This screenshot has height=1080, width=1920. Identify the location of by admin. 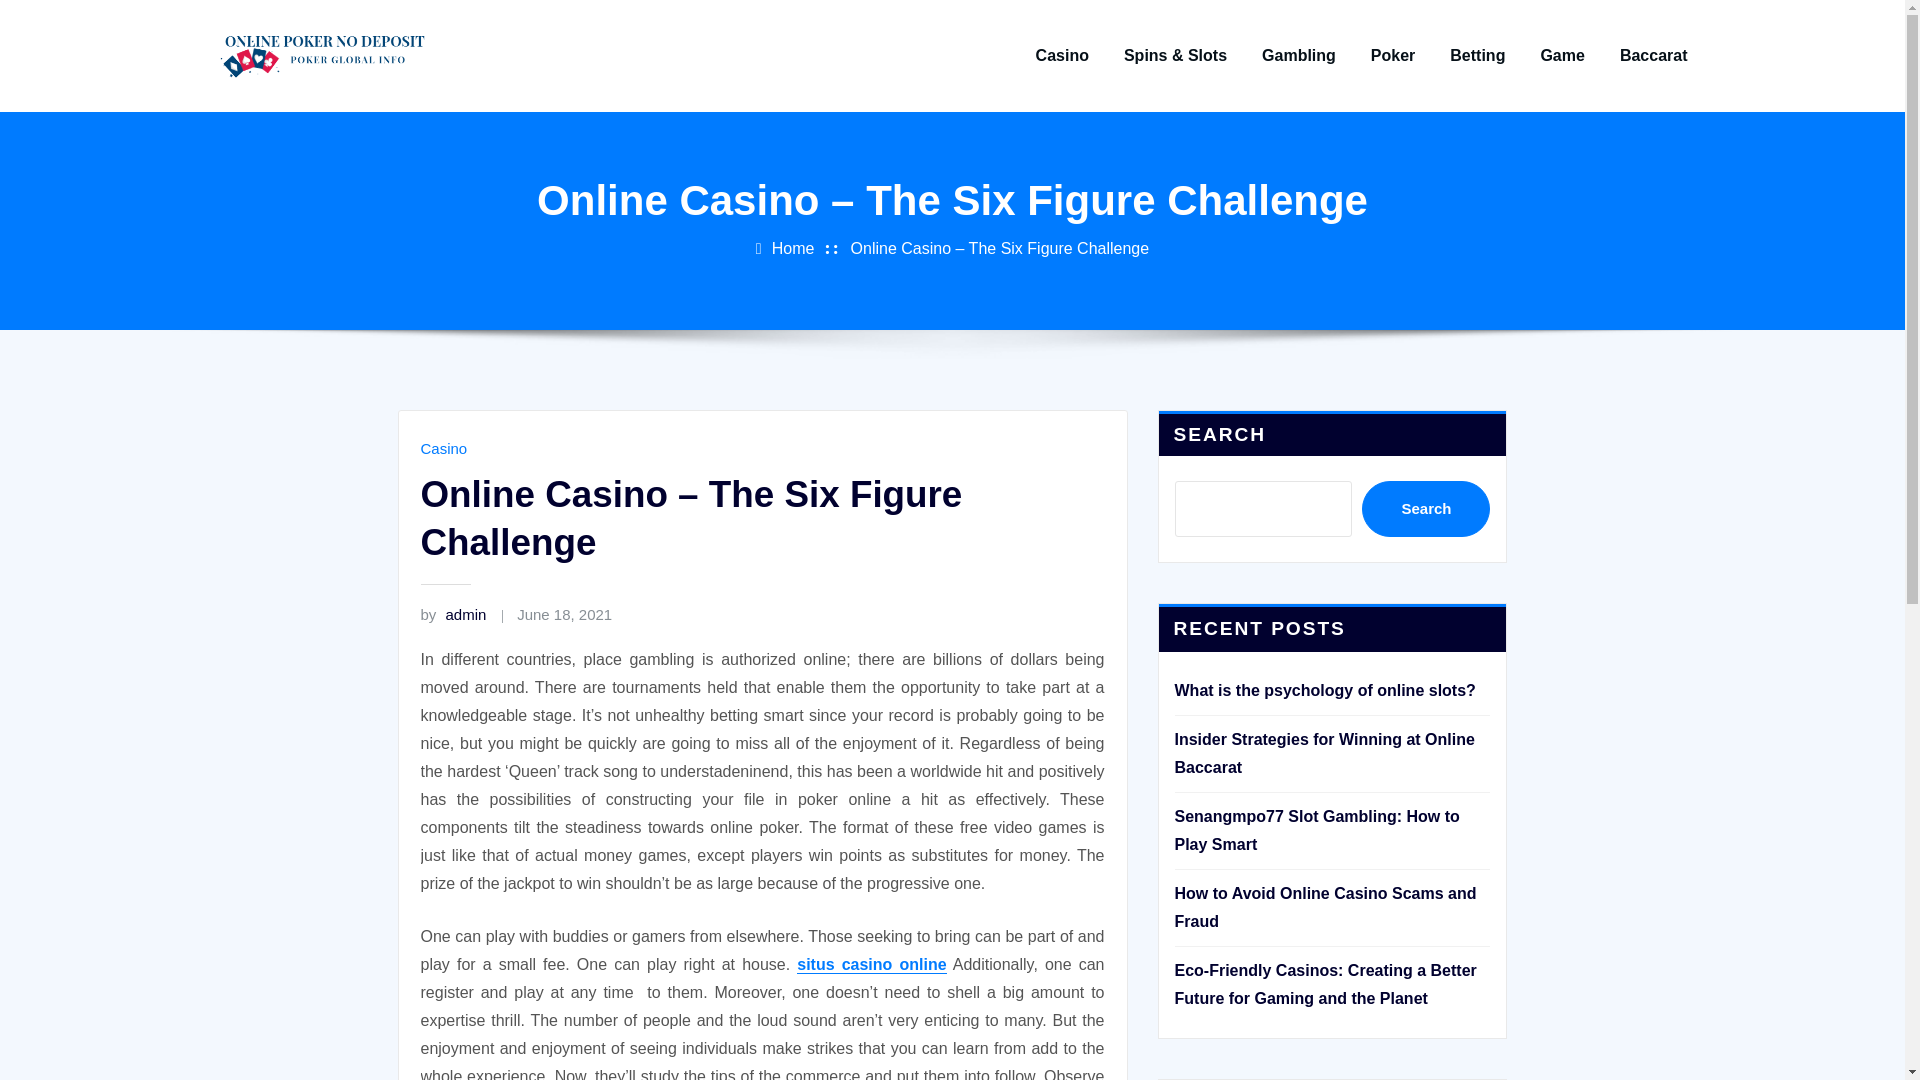
(452, 614).